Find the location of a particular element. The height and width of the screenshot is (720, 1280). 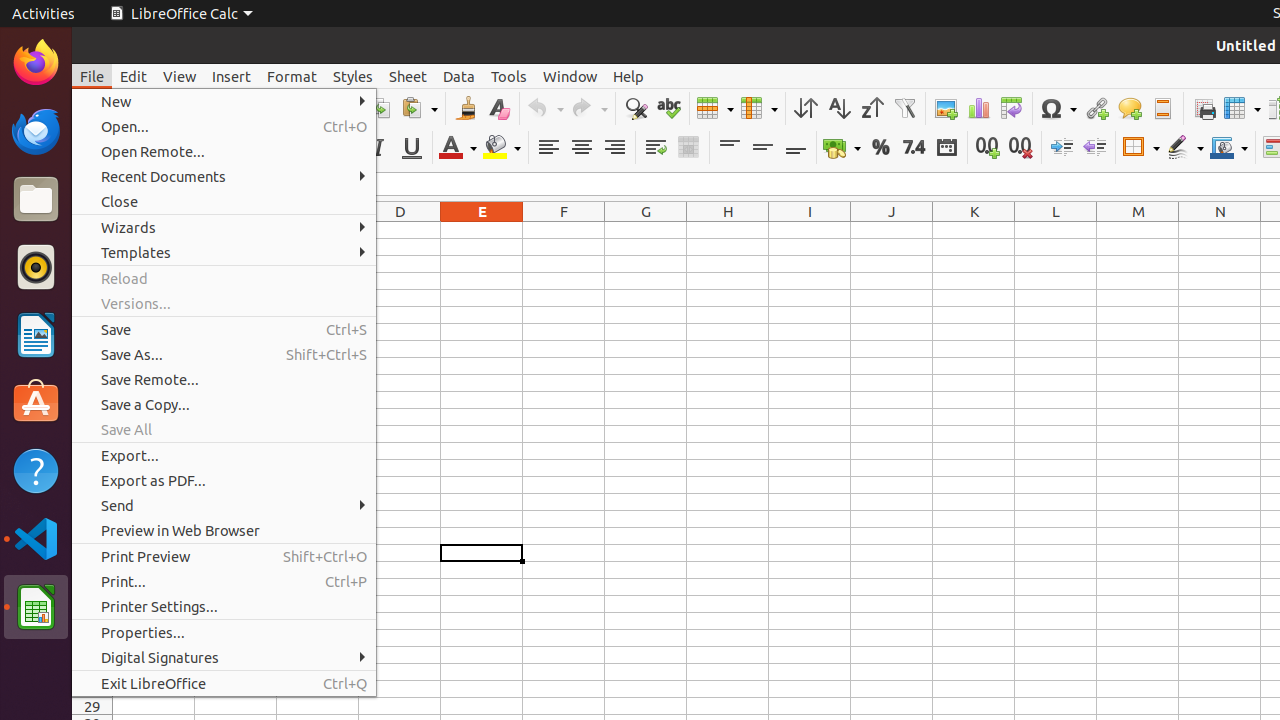

Number is located at coordinates (914, 148).